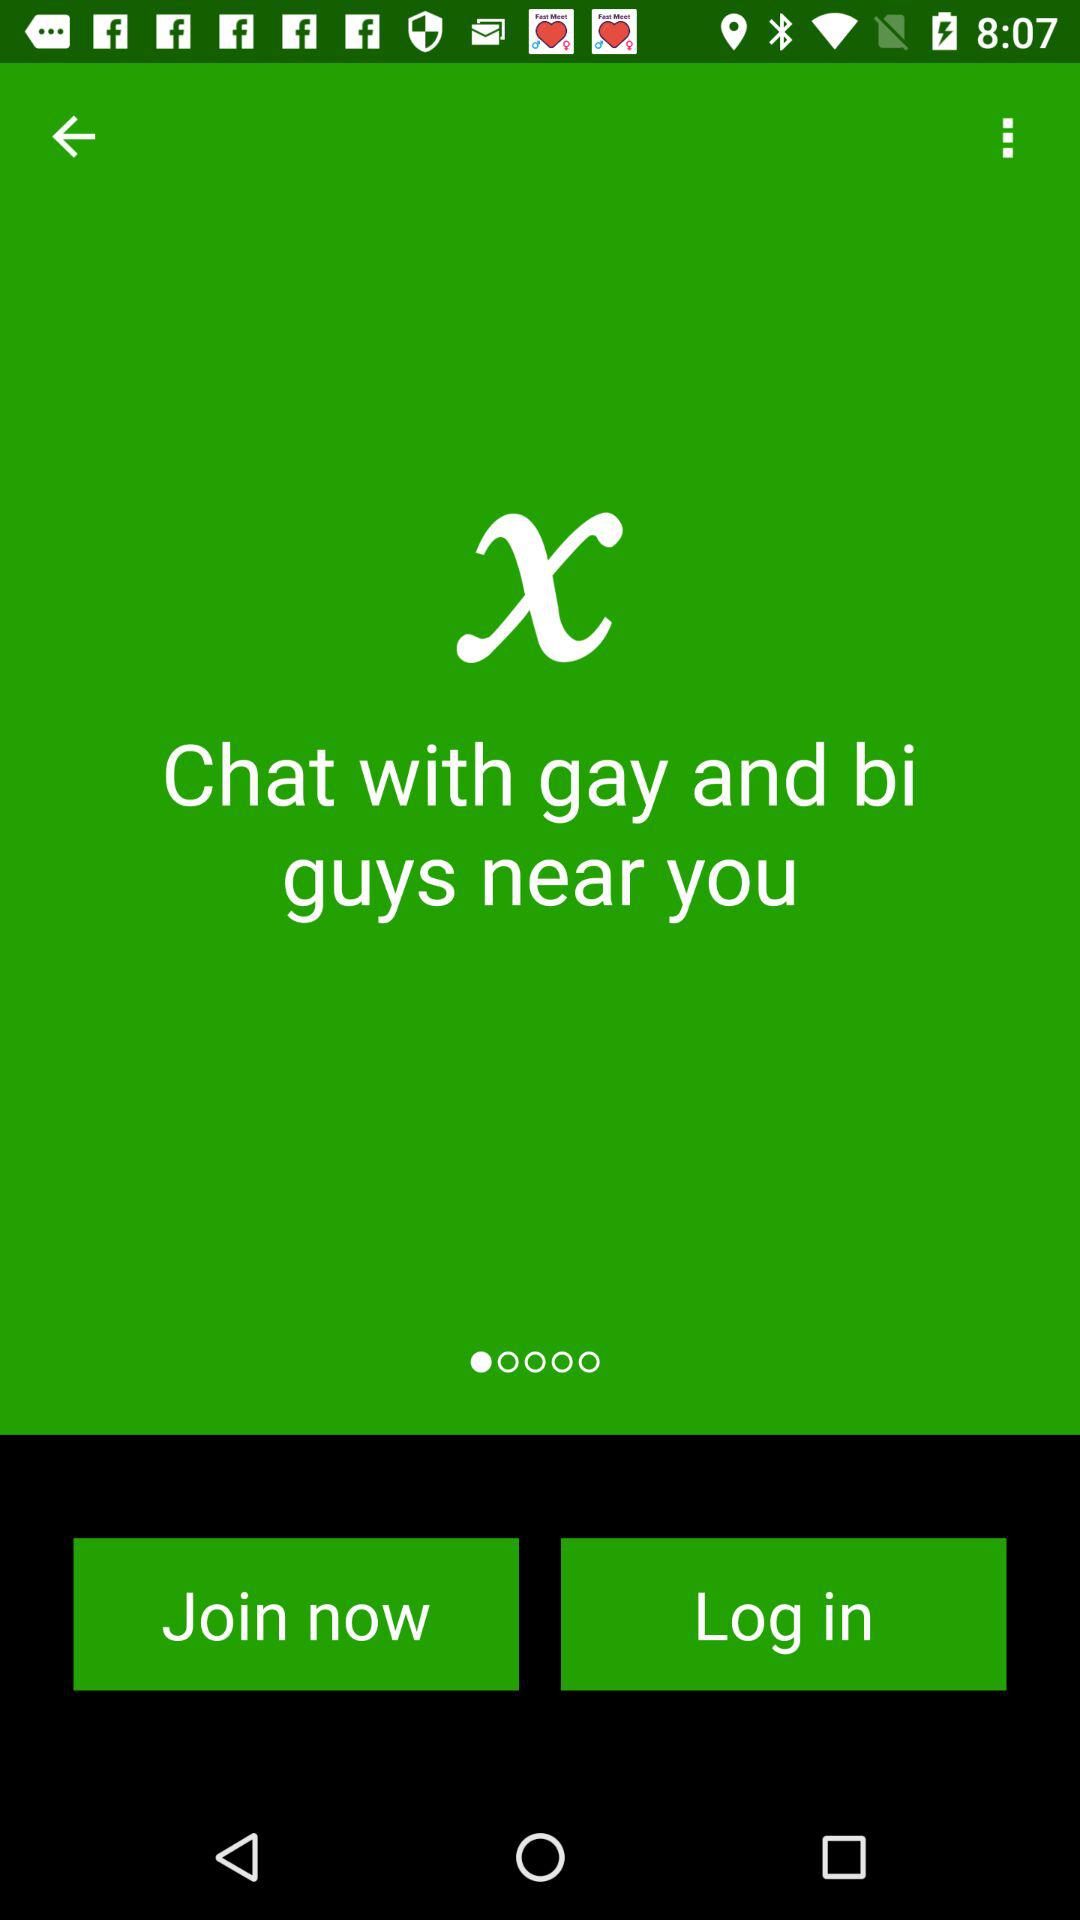  Describe the element at coordinates (784, 1614) in the screenshot. I see `launch the app to the right of the join now icon` at that location.